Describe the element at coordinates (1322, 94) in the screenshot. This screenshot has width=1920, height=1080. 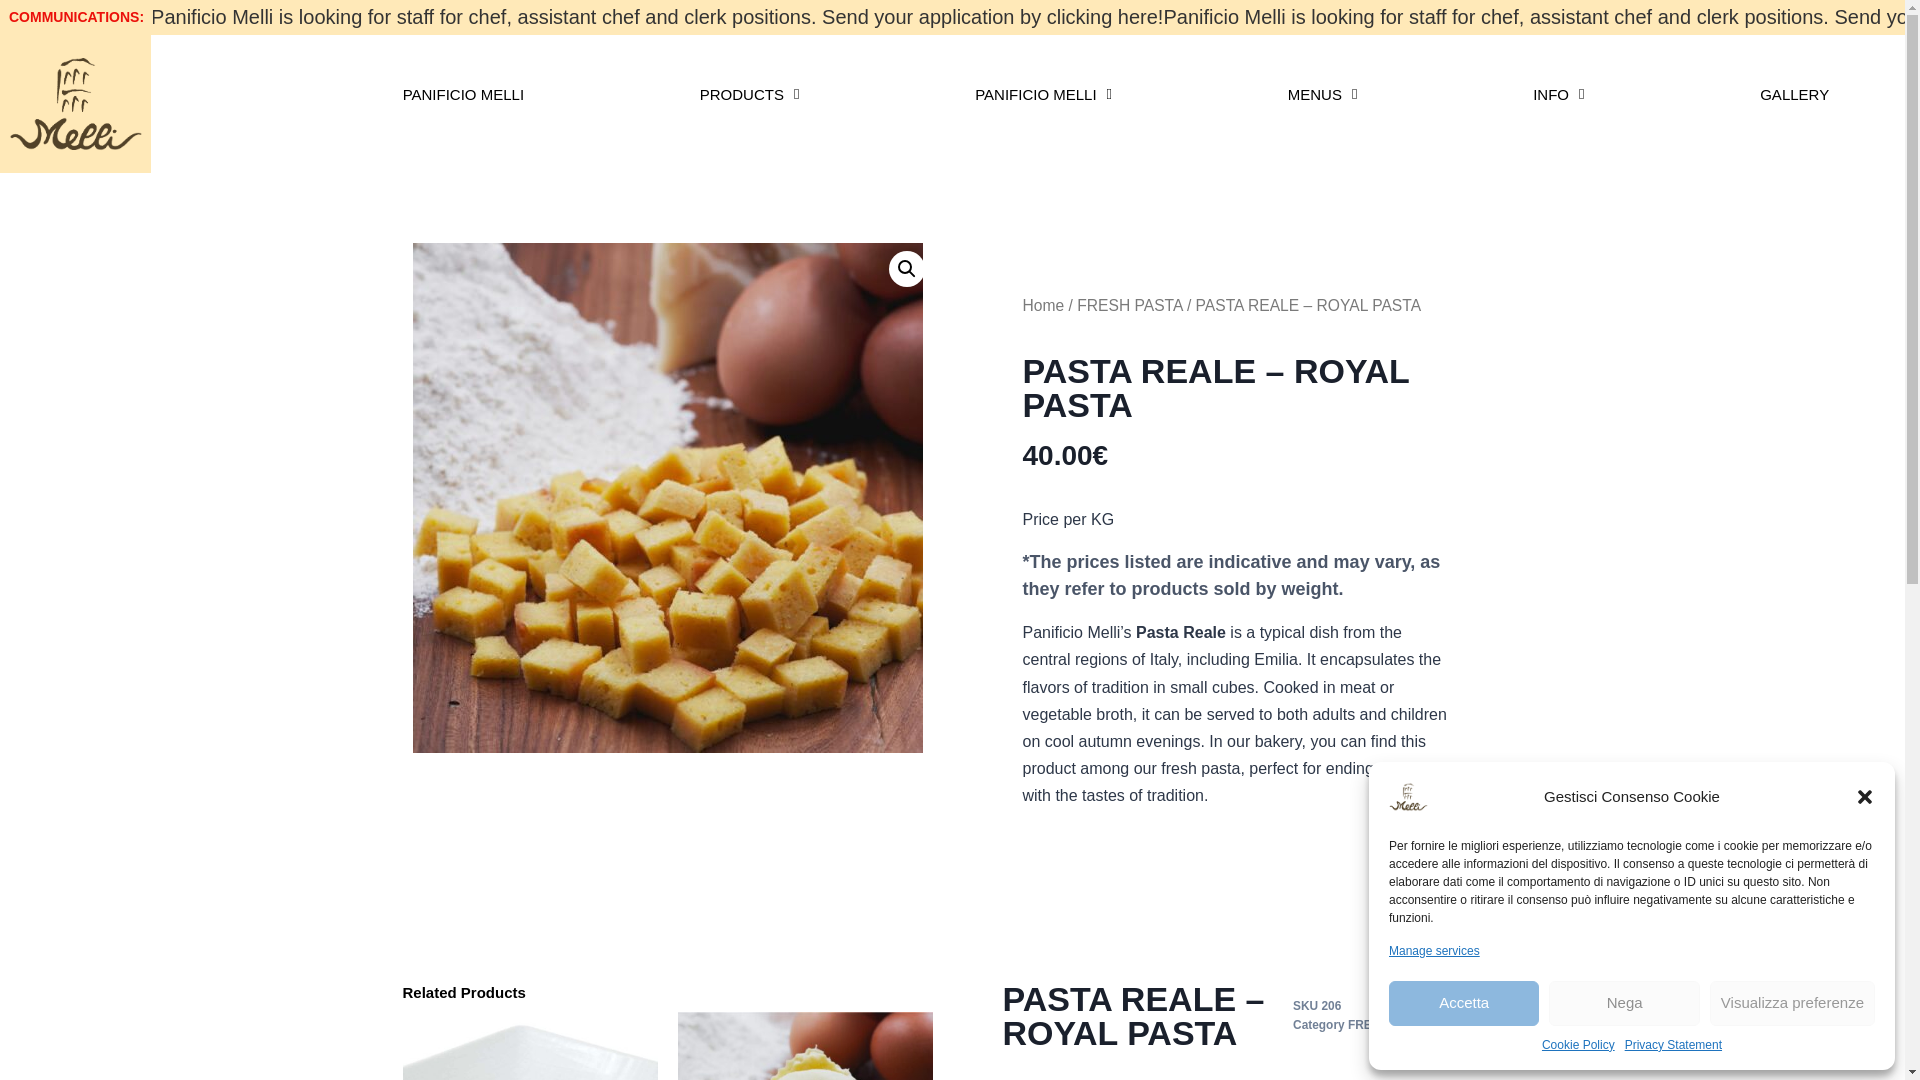
I see `MENUS` at that location.